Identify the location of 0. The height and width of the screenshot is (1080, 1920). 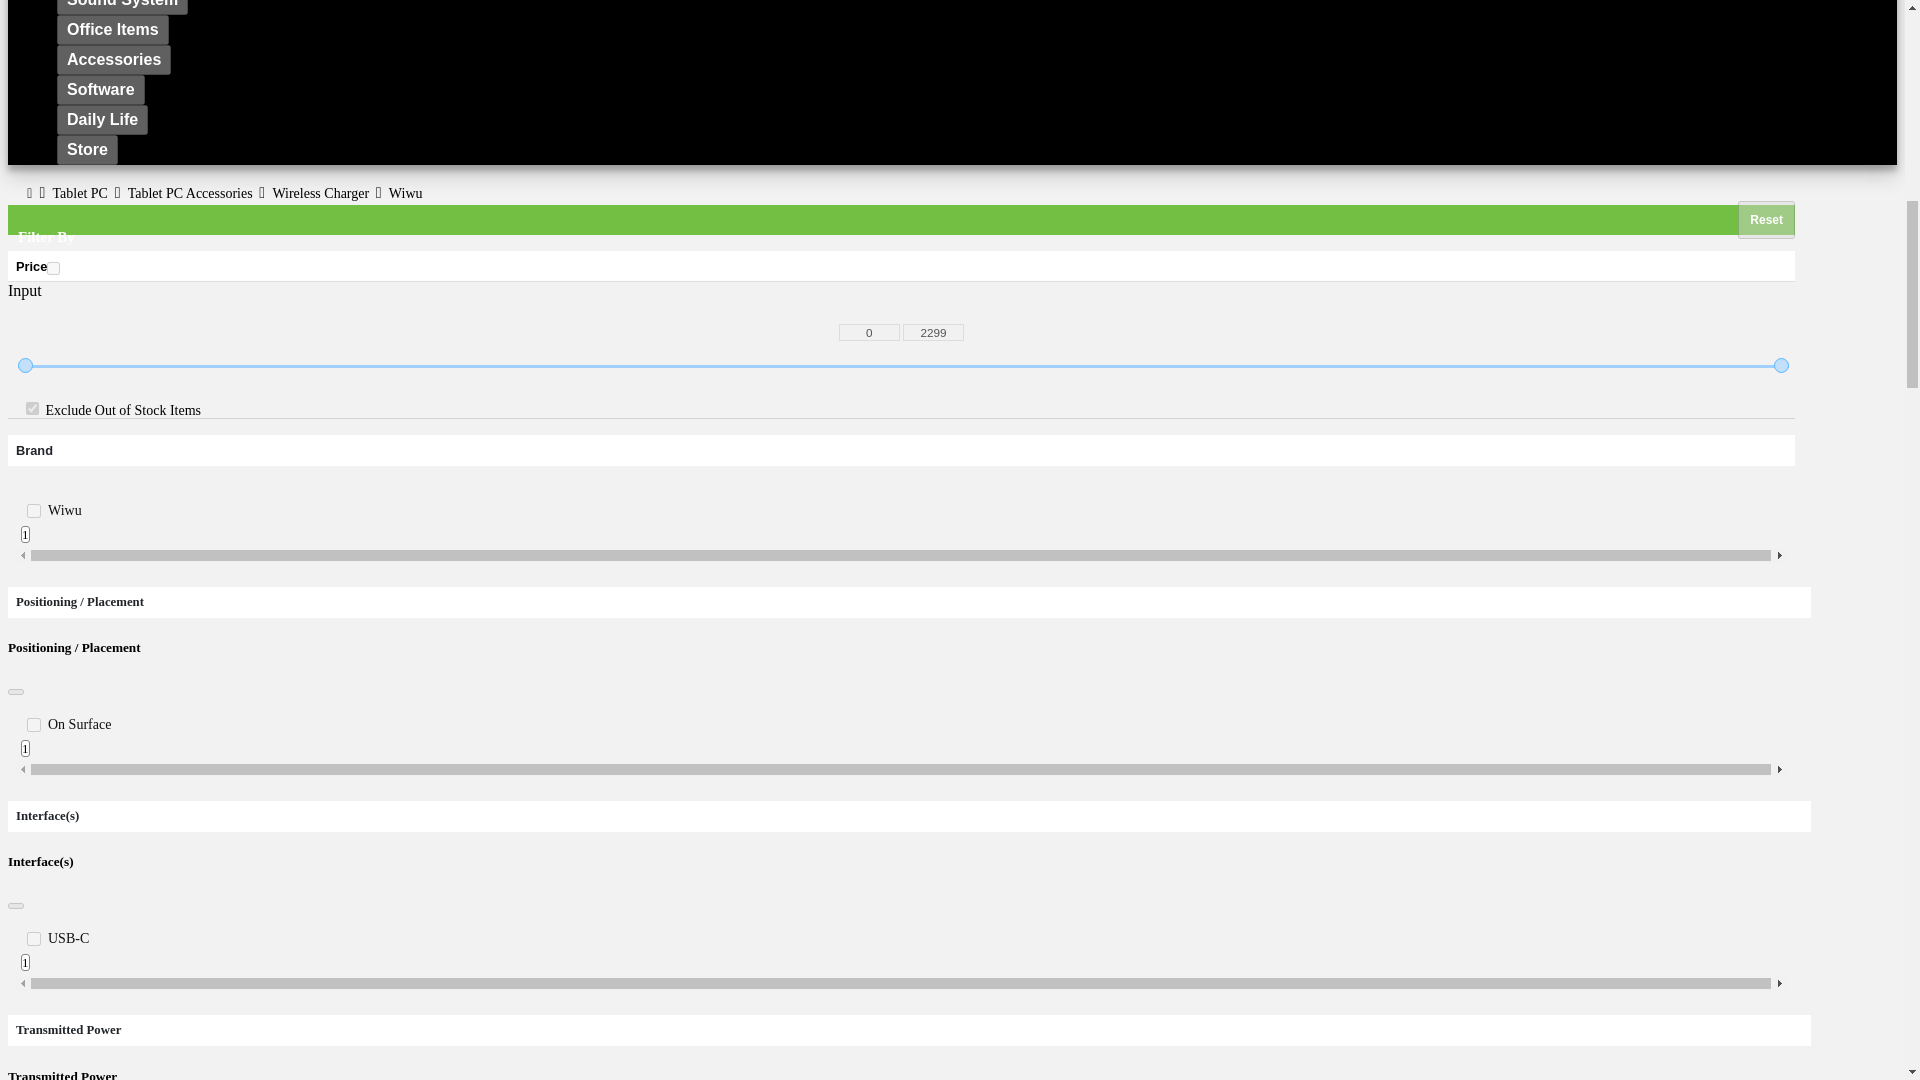
(870, 332).